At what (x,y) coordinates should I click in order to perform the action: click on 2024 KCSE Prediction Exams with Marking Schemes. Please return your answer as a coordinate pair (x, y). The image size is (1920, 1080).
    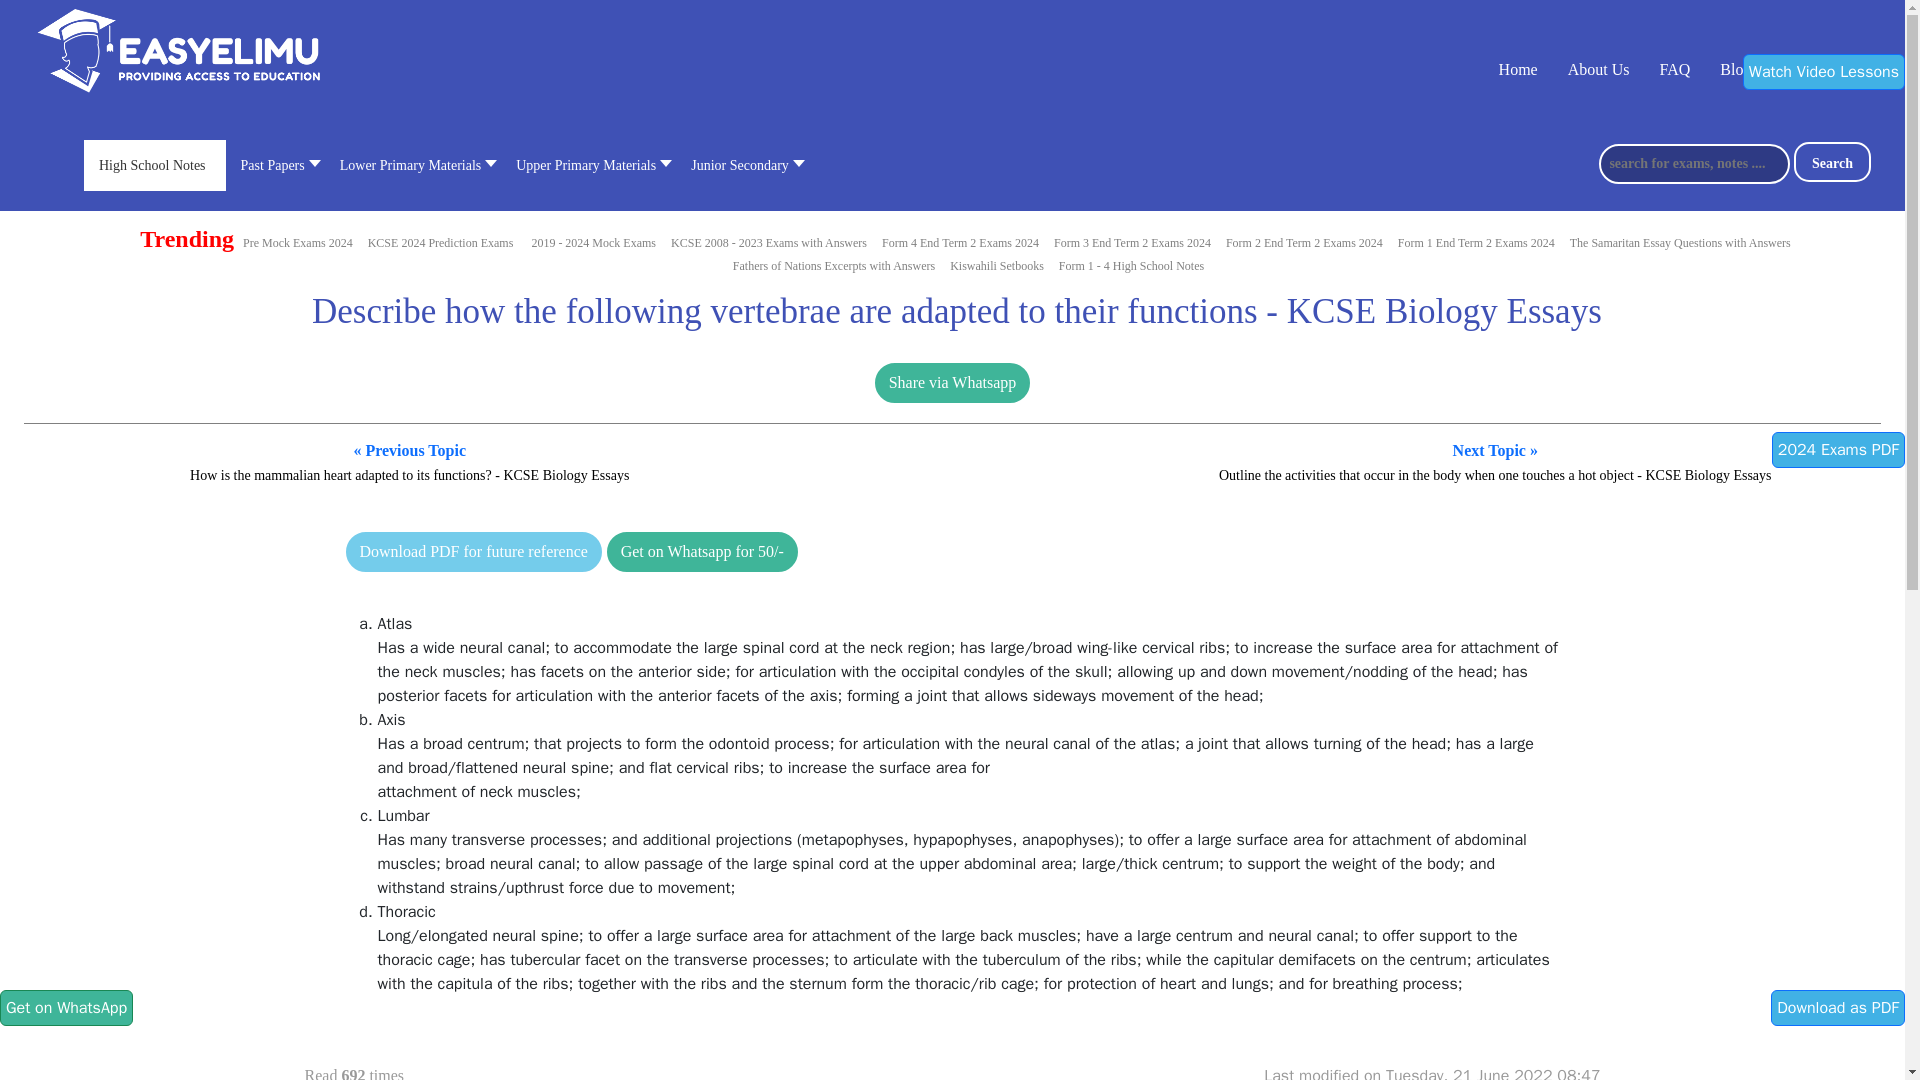
    Looking at the image, I should click on (441, 242).